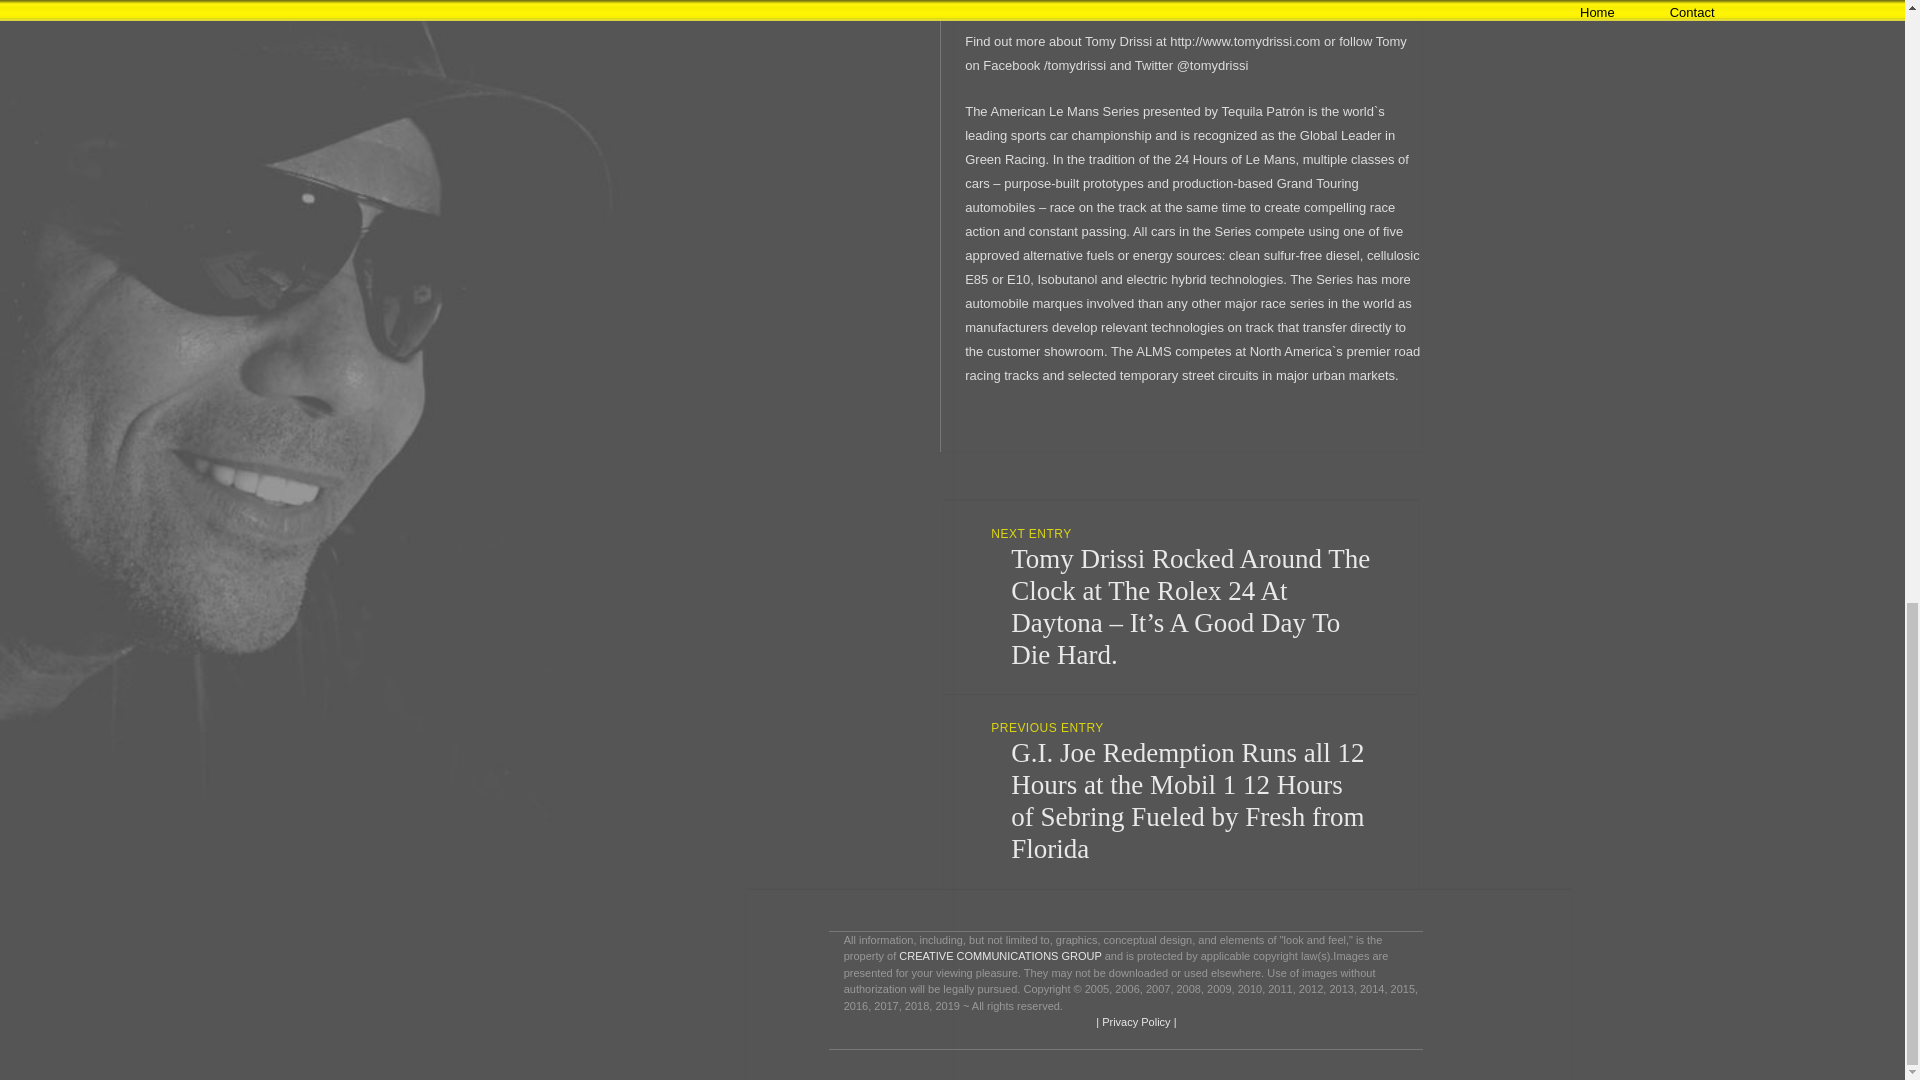 This screenshot has height=1080, width=1920. Describe the element at coordinates (999, 956) in the screenshot. I see `CREATIVE COMMUNICATIONS GROUP` at that location.